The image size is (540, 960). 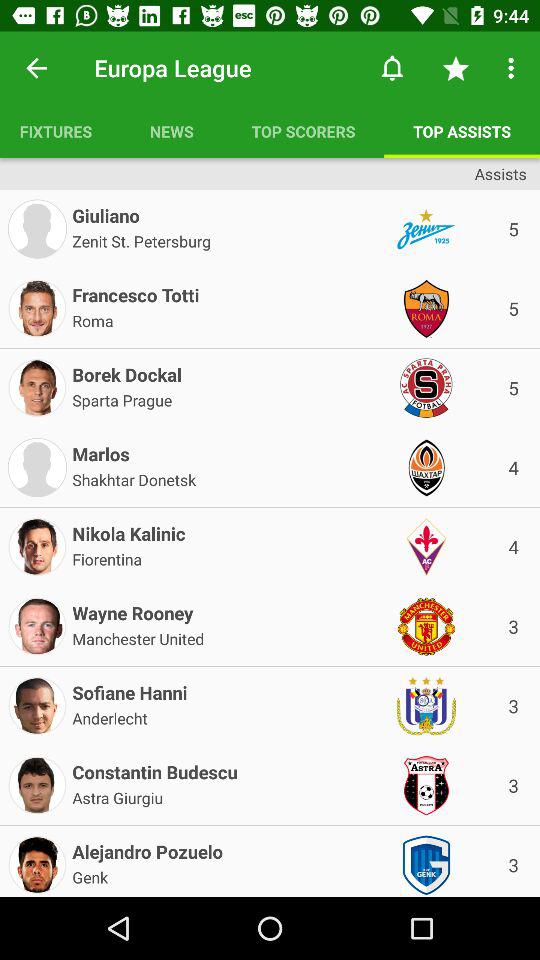 What do you see at coordinates (134, 478) in the screenshot?
I see `jump to shakhtar donetsk icon` at bounding box center [134, 478].